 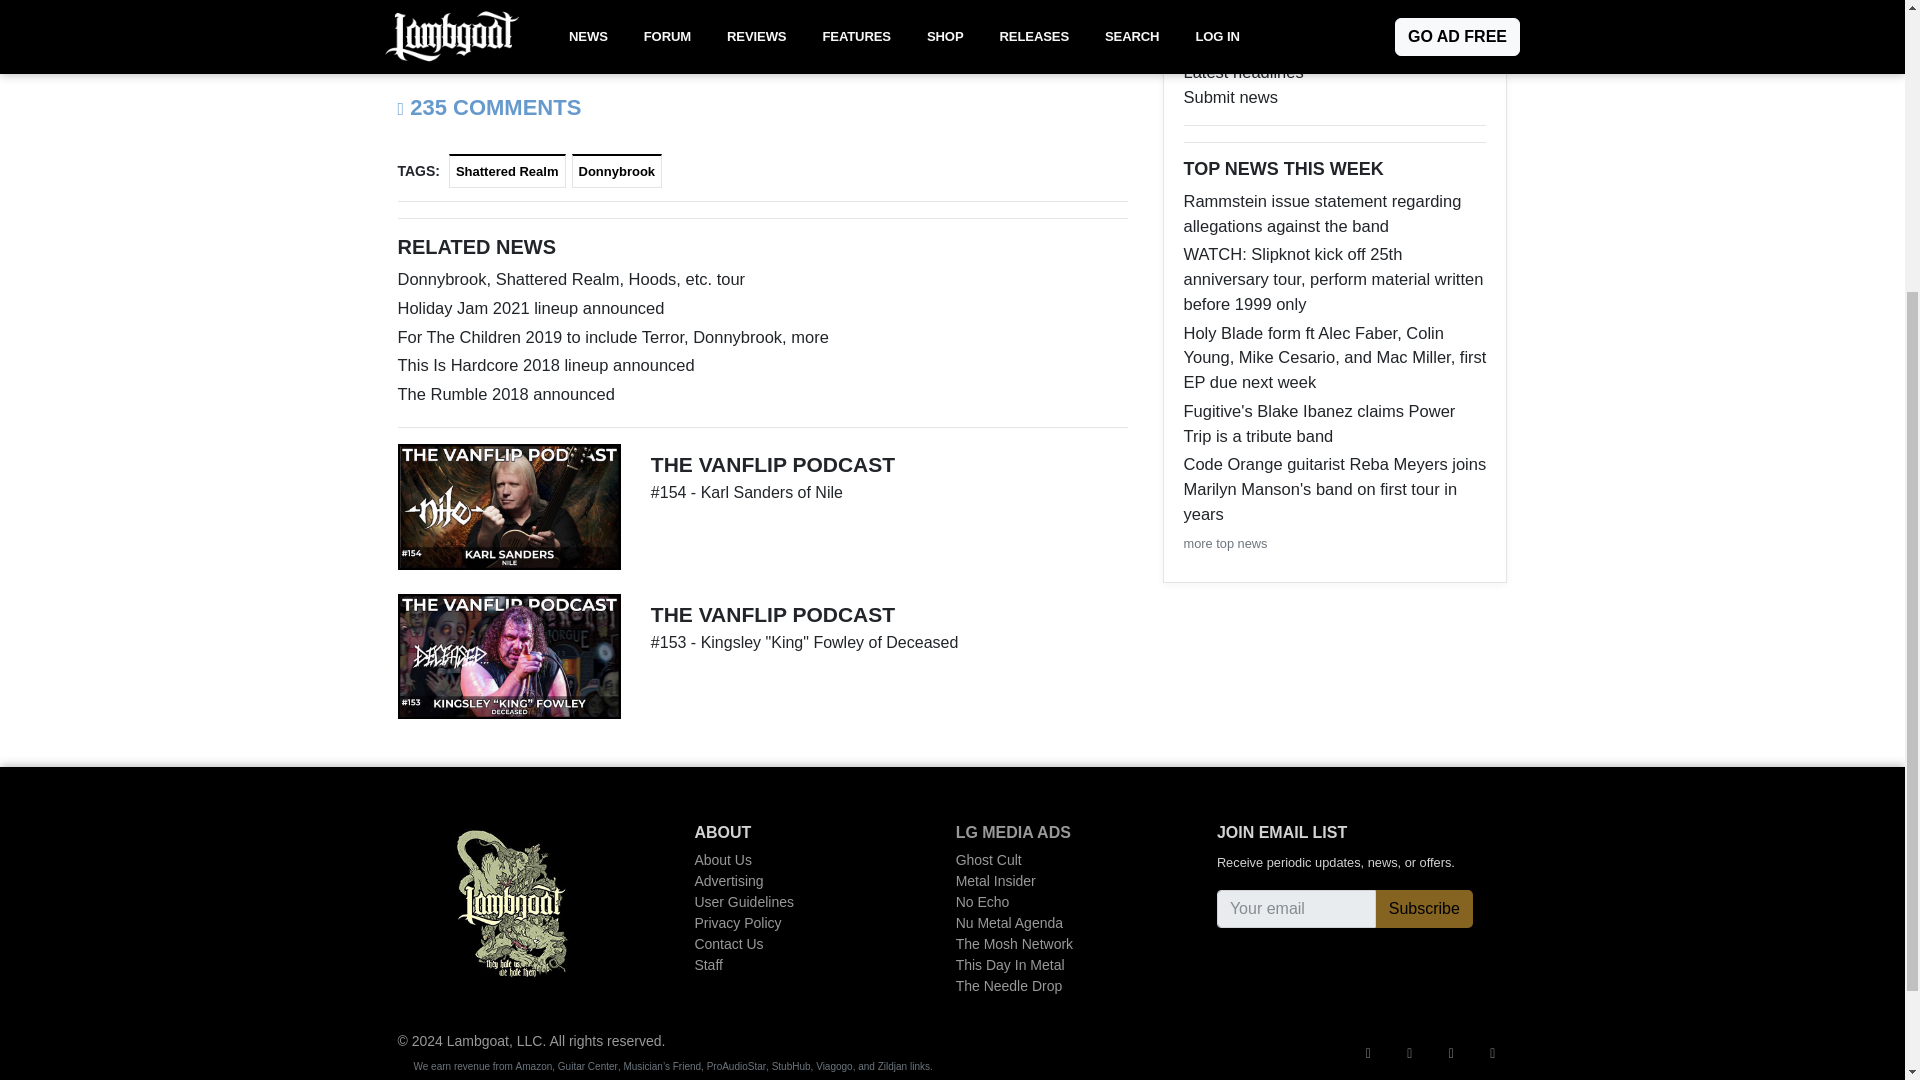 What do you see at coordinates (1424, 908) in the screenshot?
I see `Subscribe` at bounding box center [1424, 908].